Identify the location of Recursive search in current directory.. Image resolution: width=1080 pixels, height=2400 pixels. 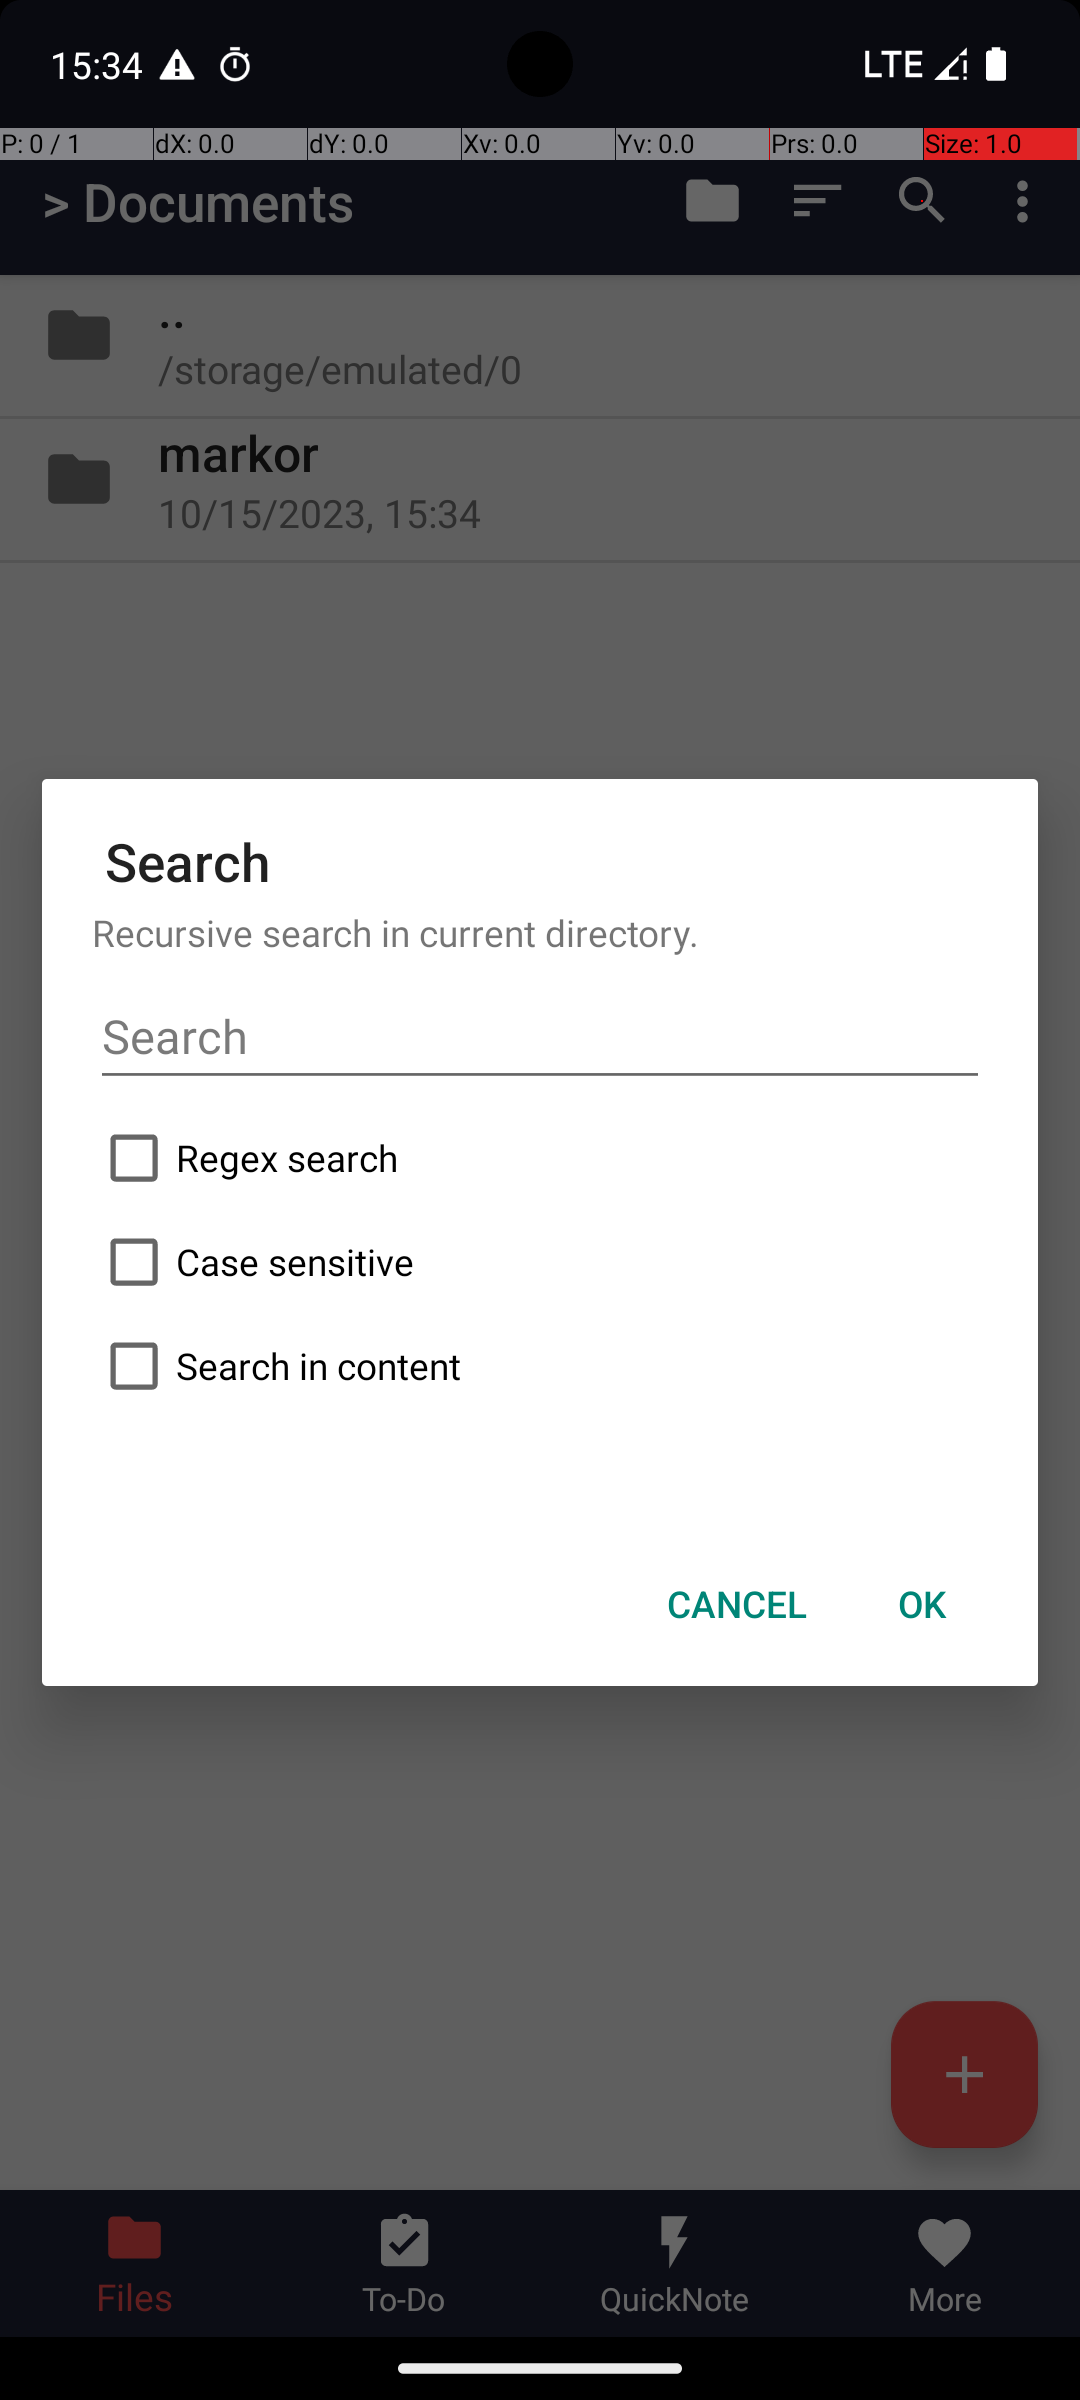
(540, 932).